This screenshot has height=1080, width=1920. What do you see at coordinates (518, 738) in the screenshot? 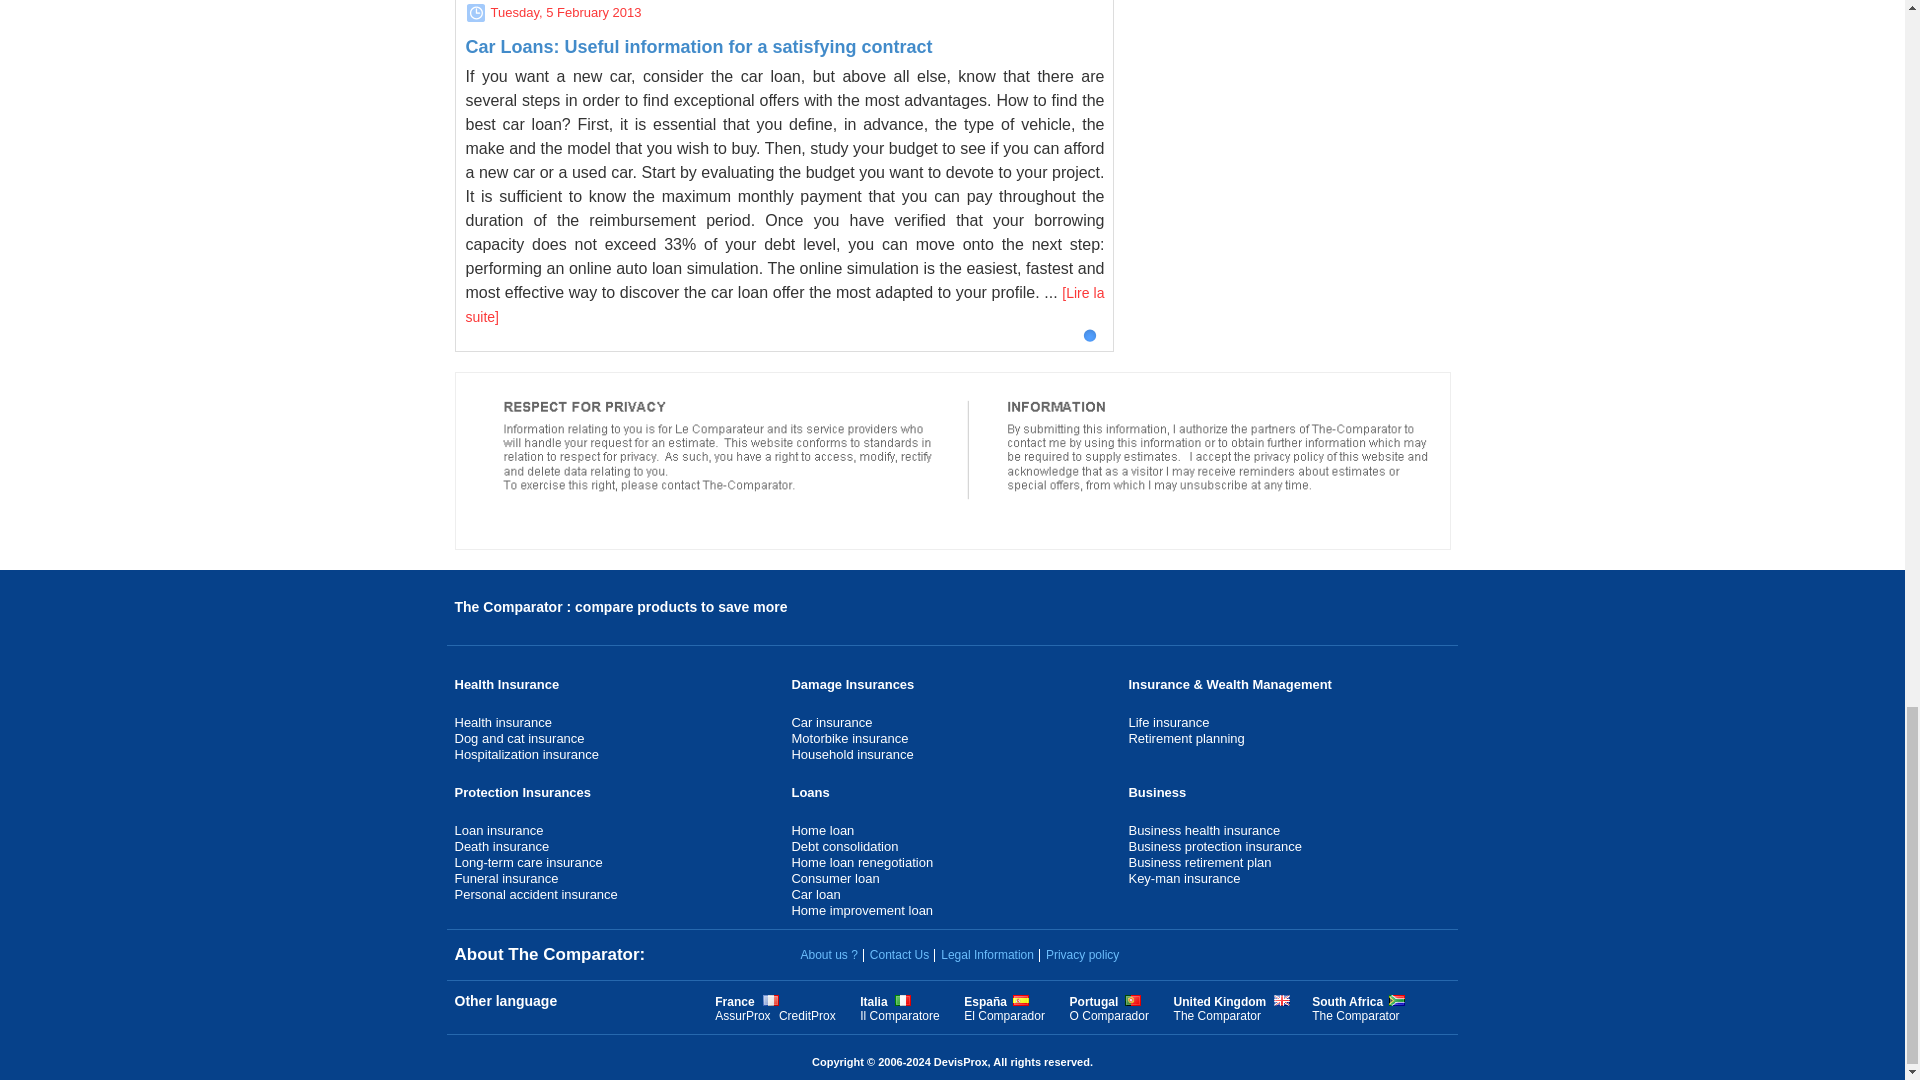
I see `Dog and cat insurance` at bounding box center [518, 738].